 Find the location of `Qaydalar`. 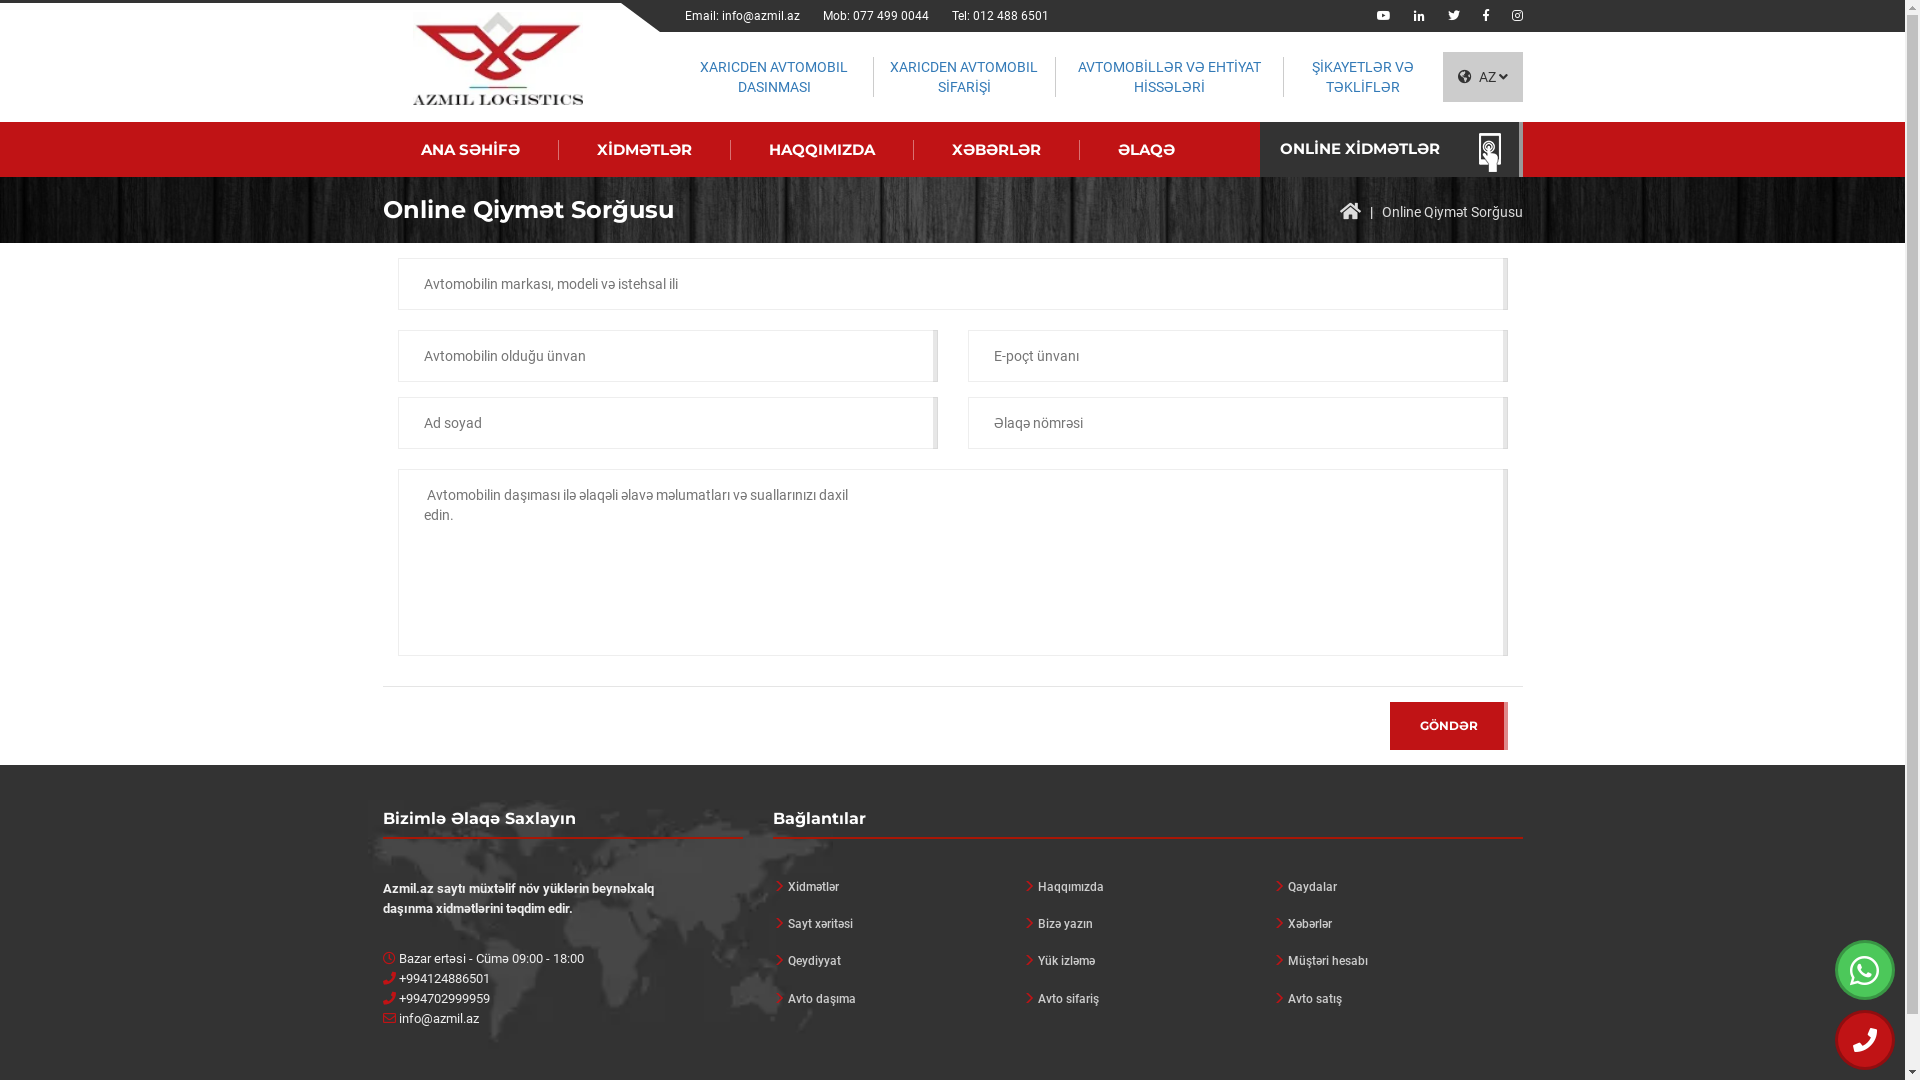

Qaydalar is located at coordinates (1397, 888).